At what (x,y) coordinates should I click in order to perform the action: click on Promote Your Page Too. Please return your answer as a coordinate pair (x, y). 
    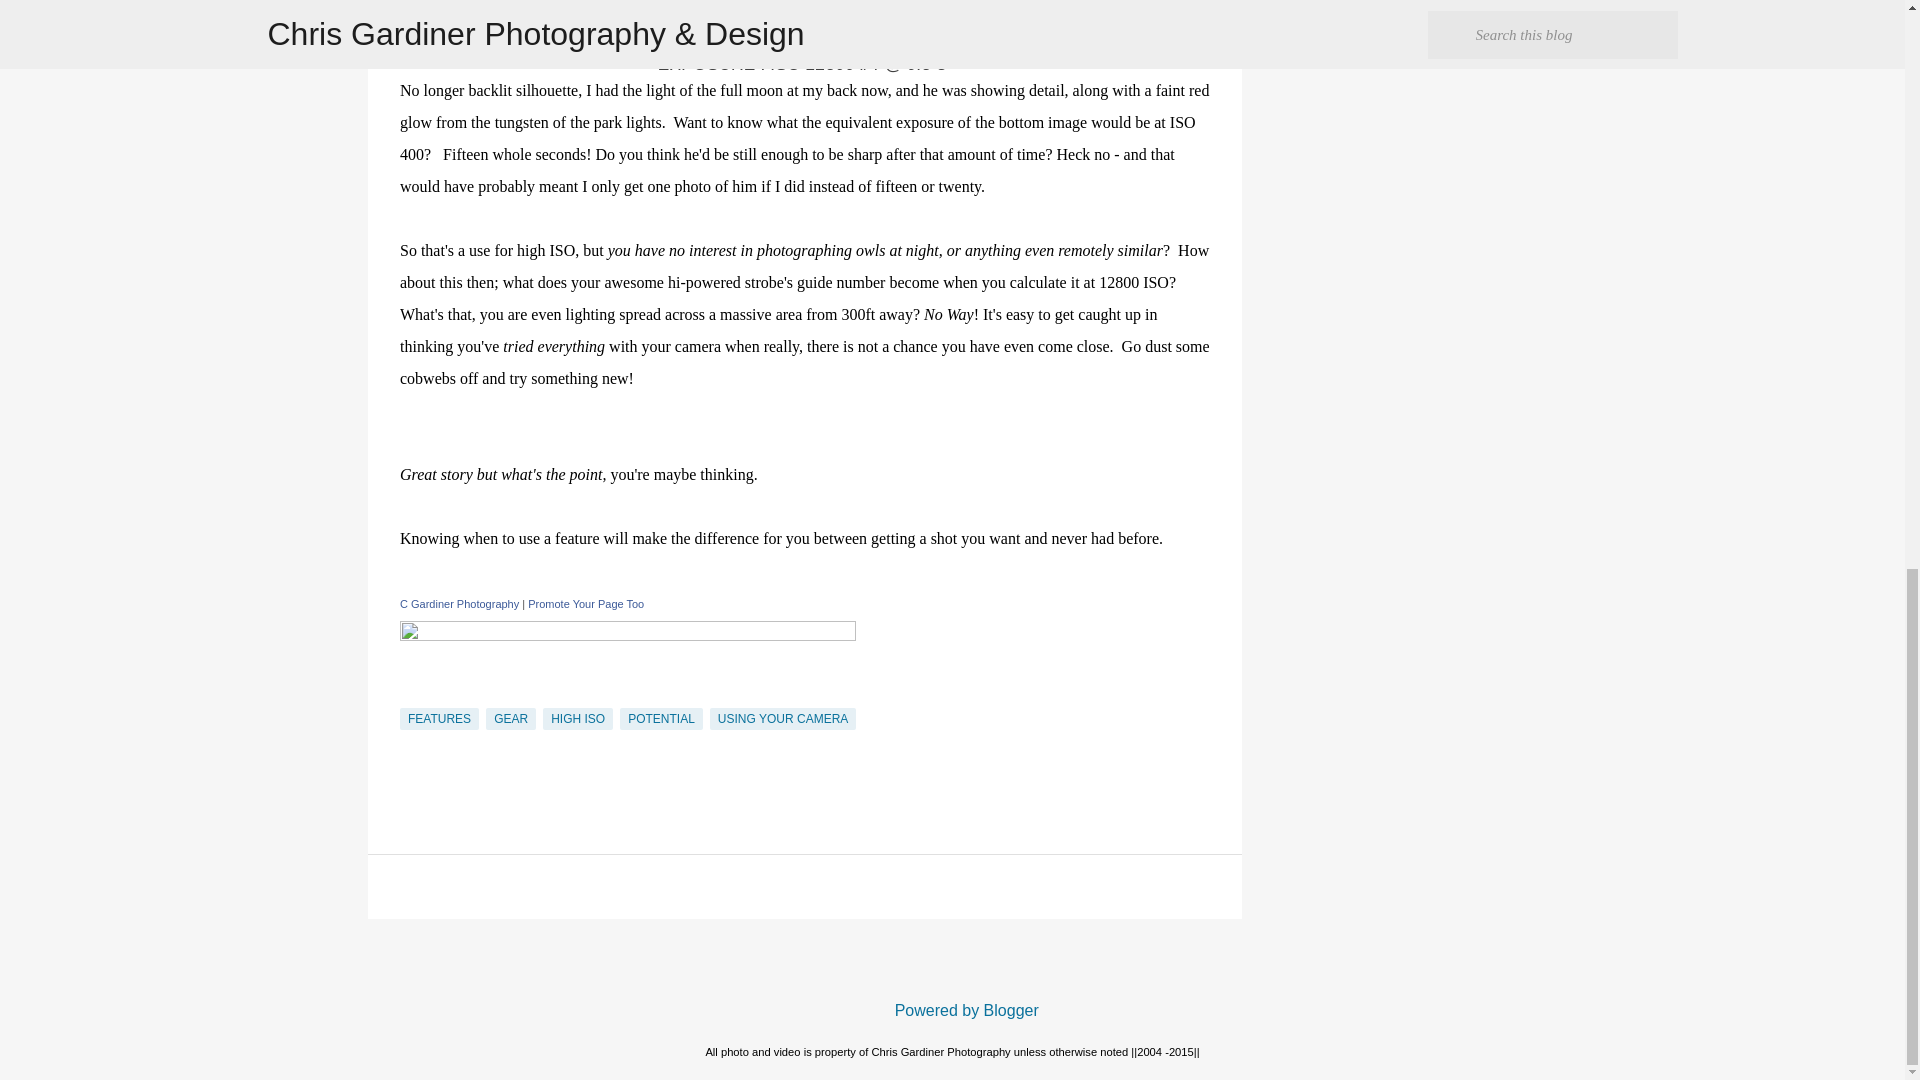
    Looking at the image, I should click on (586, 604).